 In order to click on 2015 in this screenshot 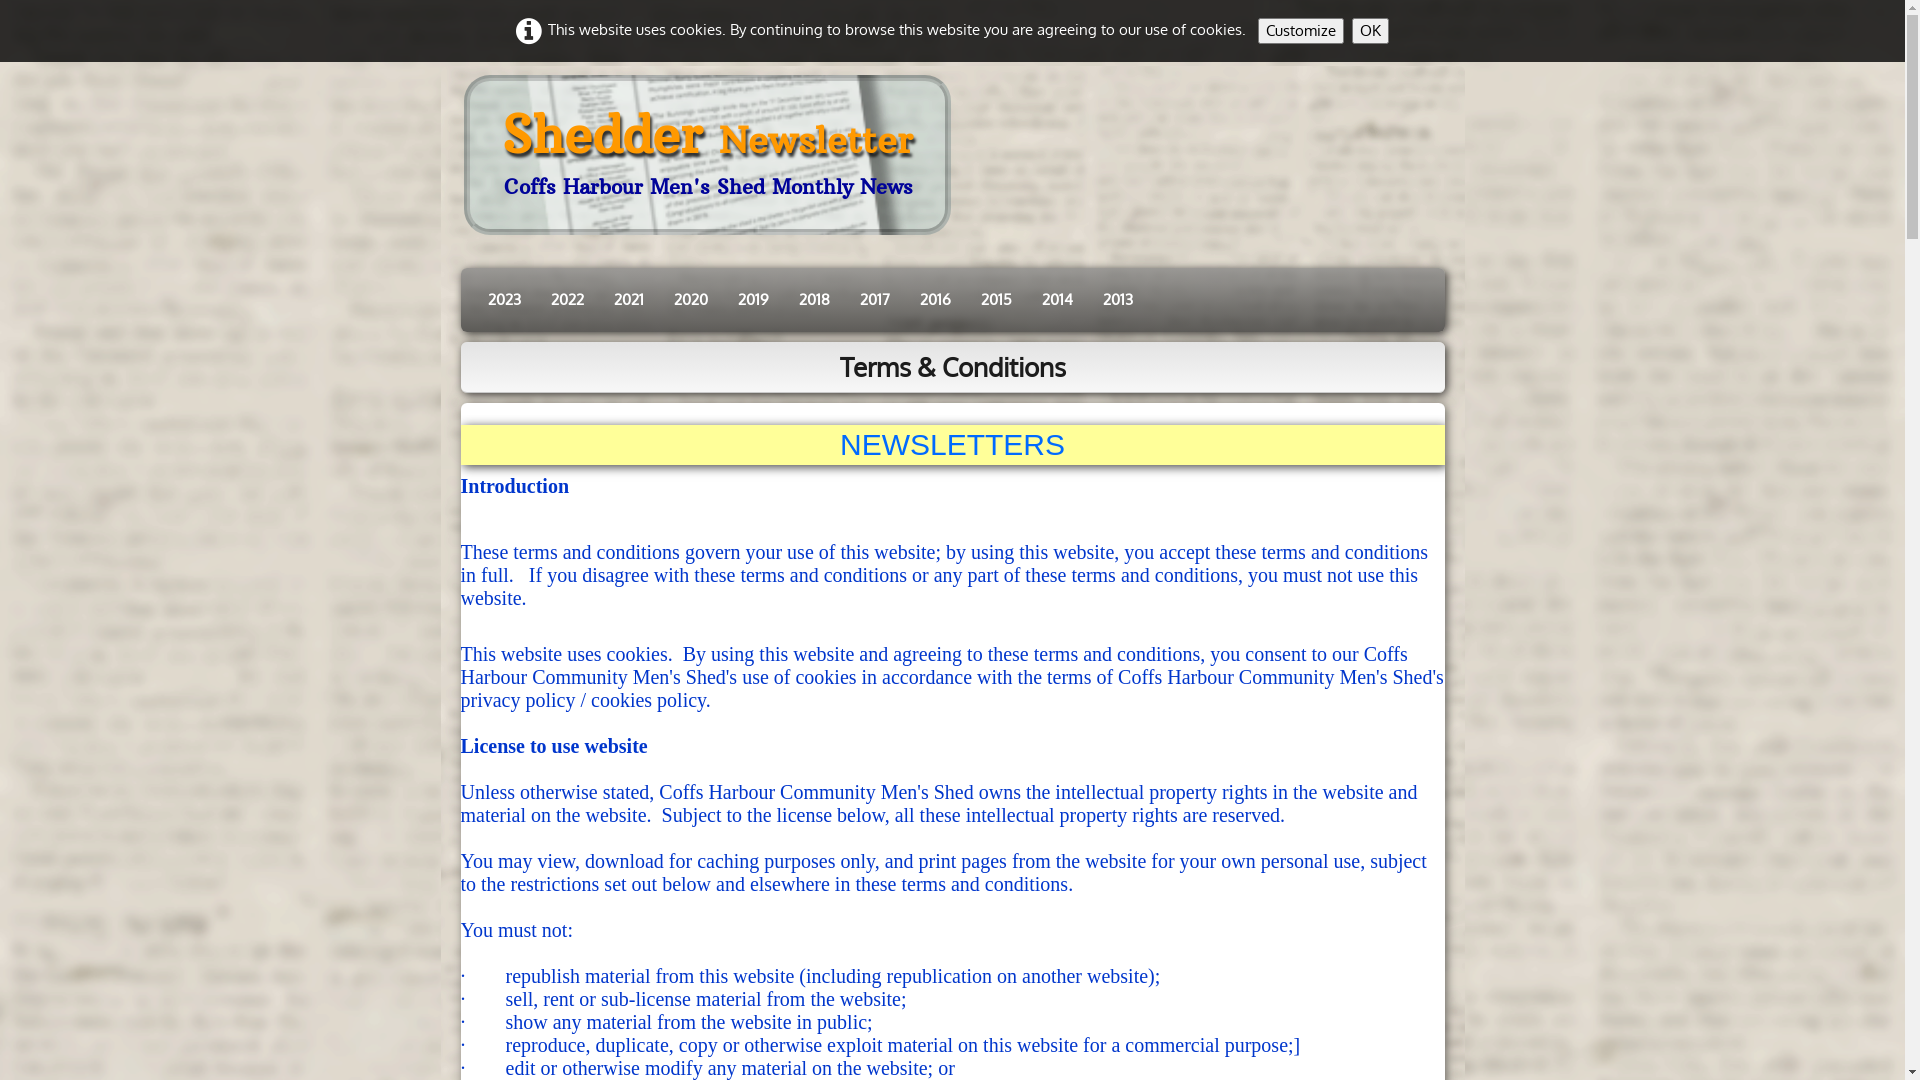, I will do `click(996, 300)`.